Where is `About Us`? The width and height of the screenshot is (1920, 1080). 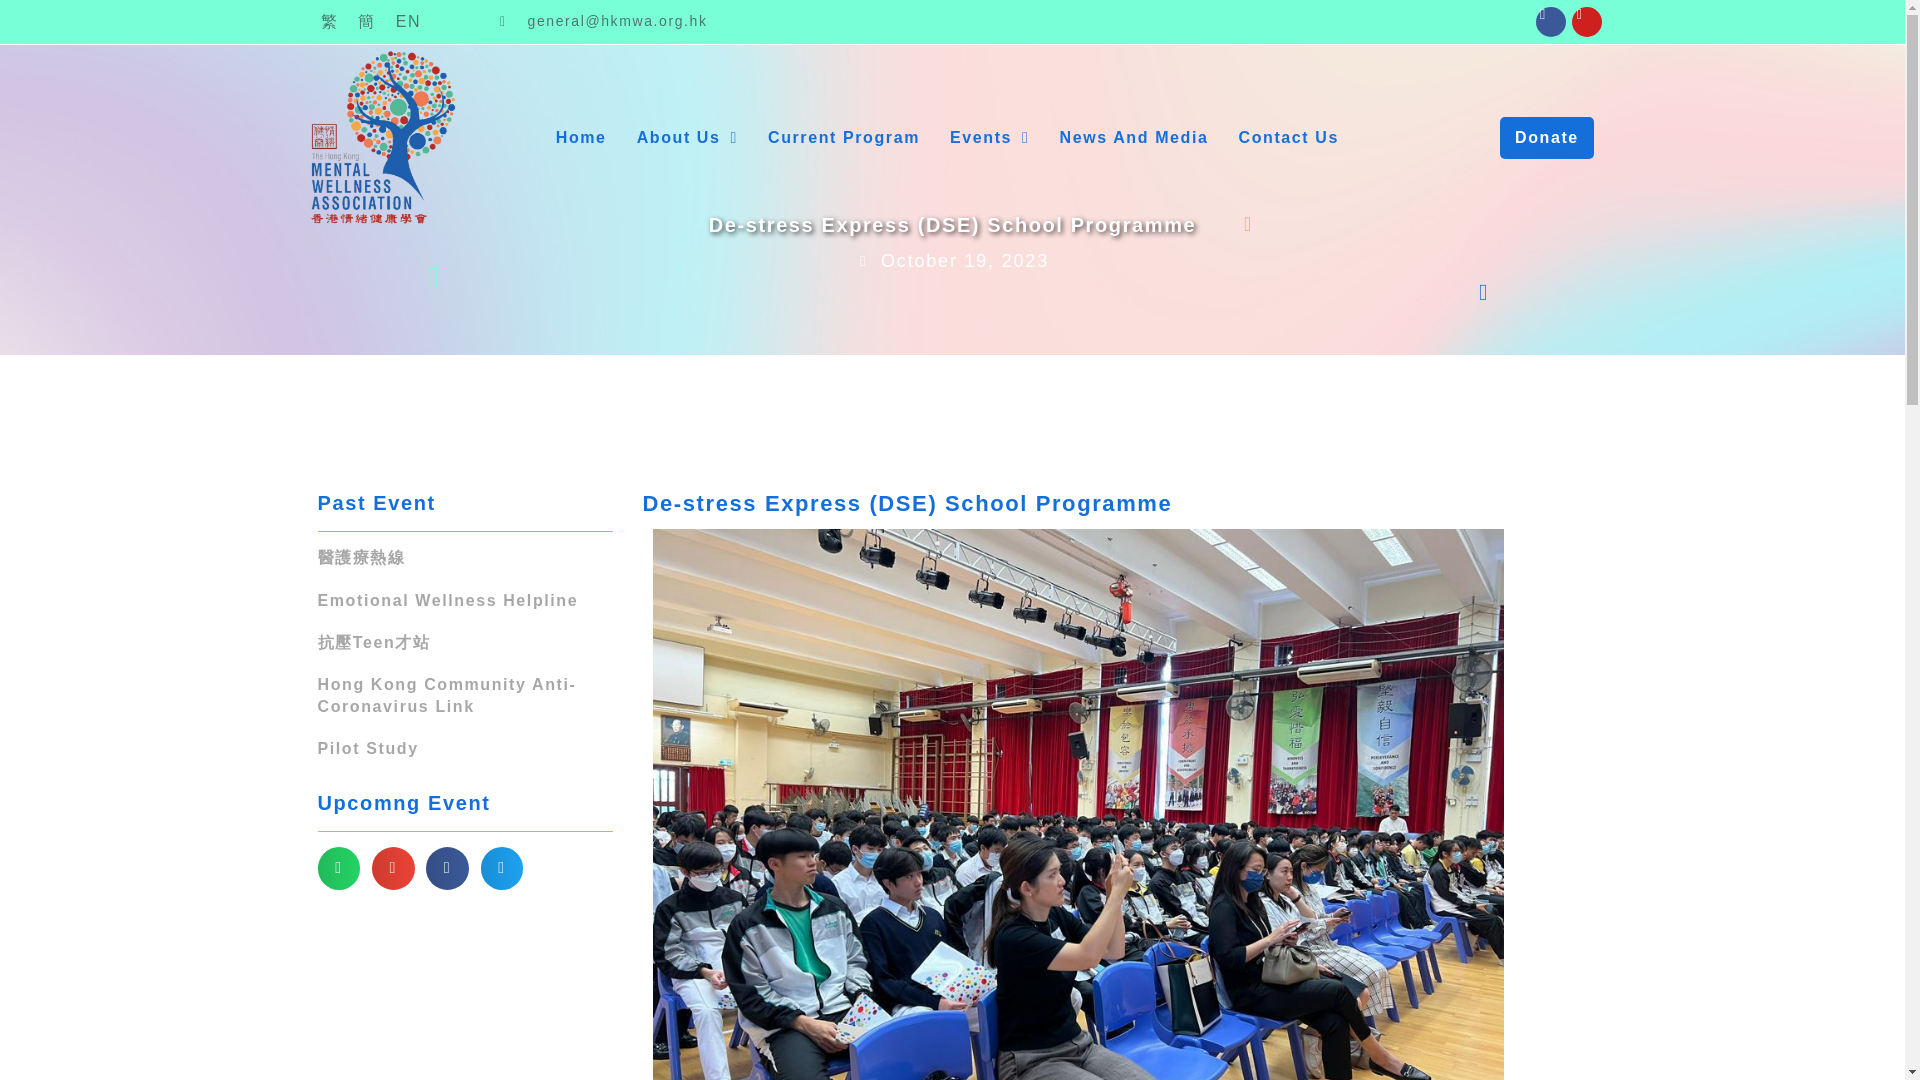 About Us is located at coordinates (688, 138).